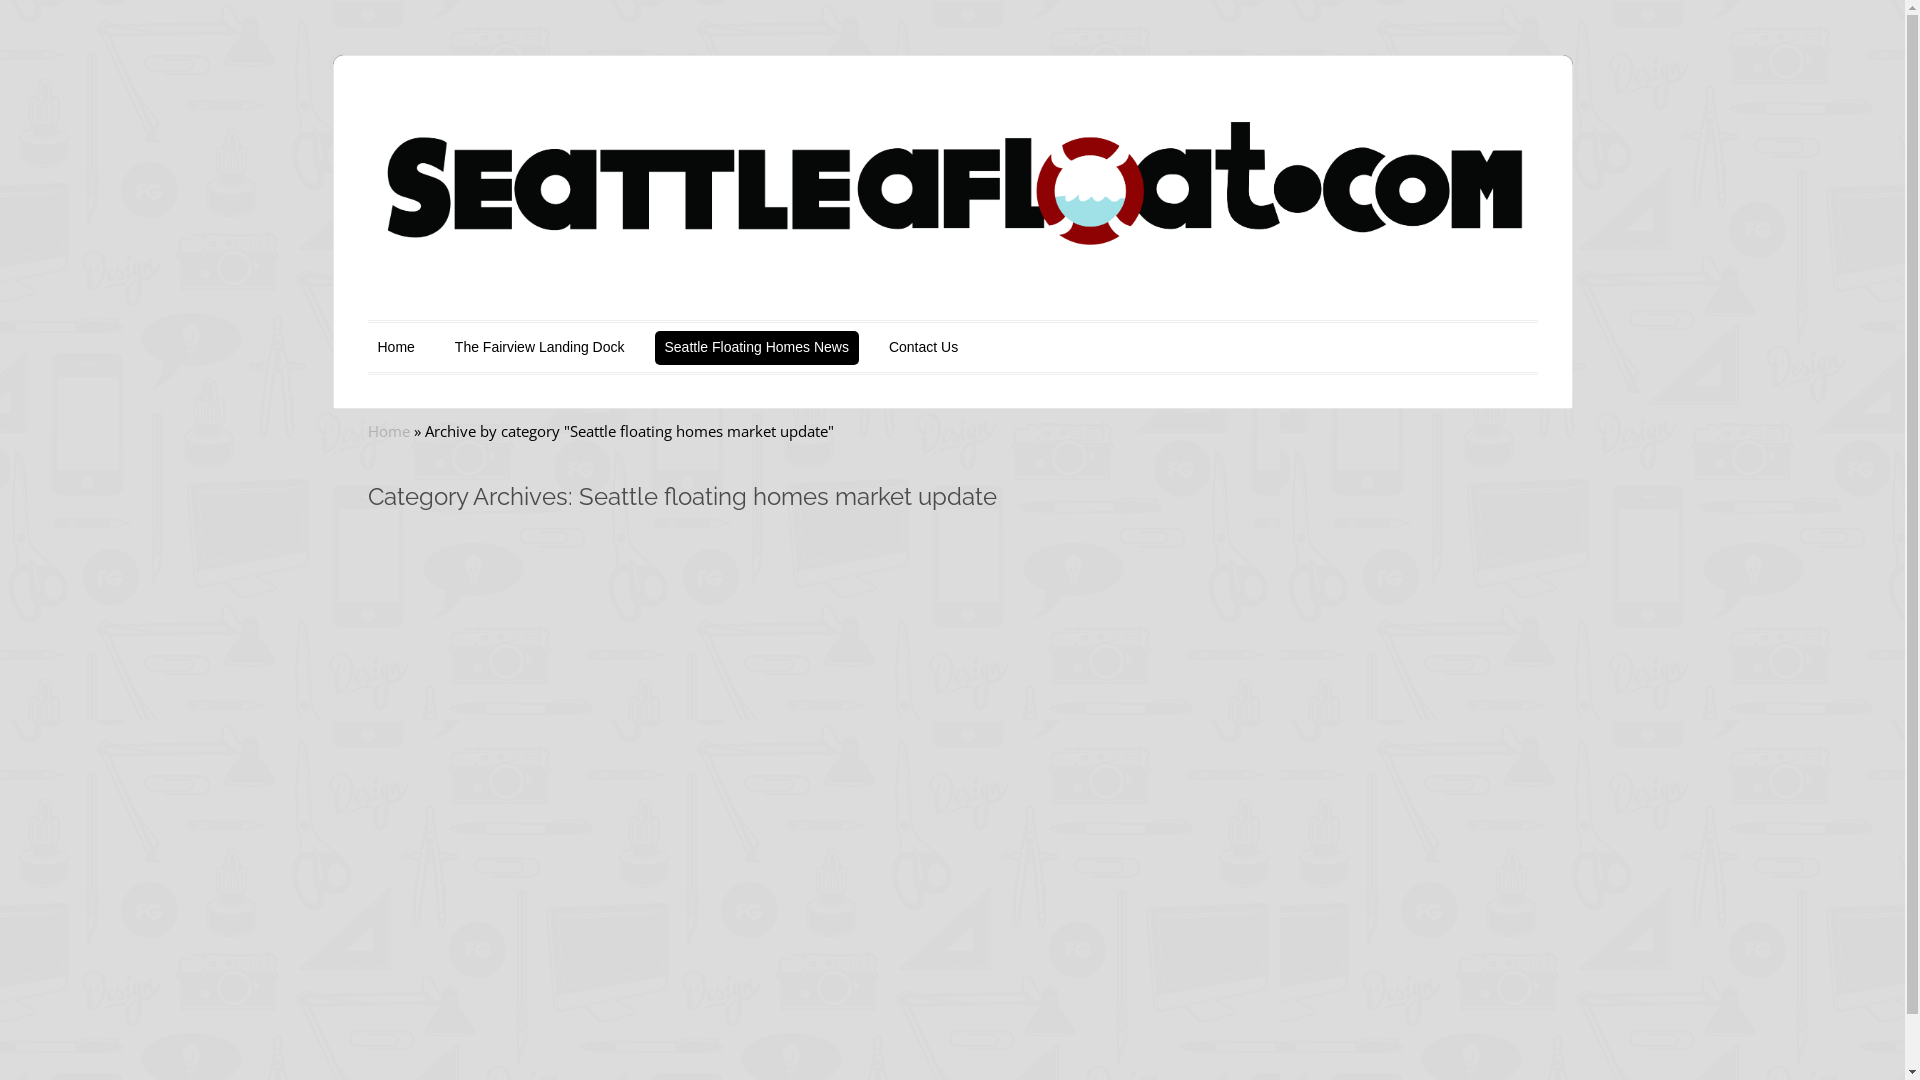 The width and height of the screenshot is (1920, 1080). I want to click on Contact Us, so click(924, 348).